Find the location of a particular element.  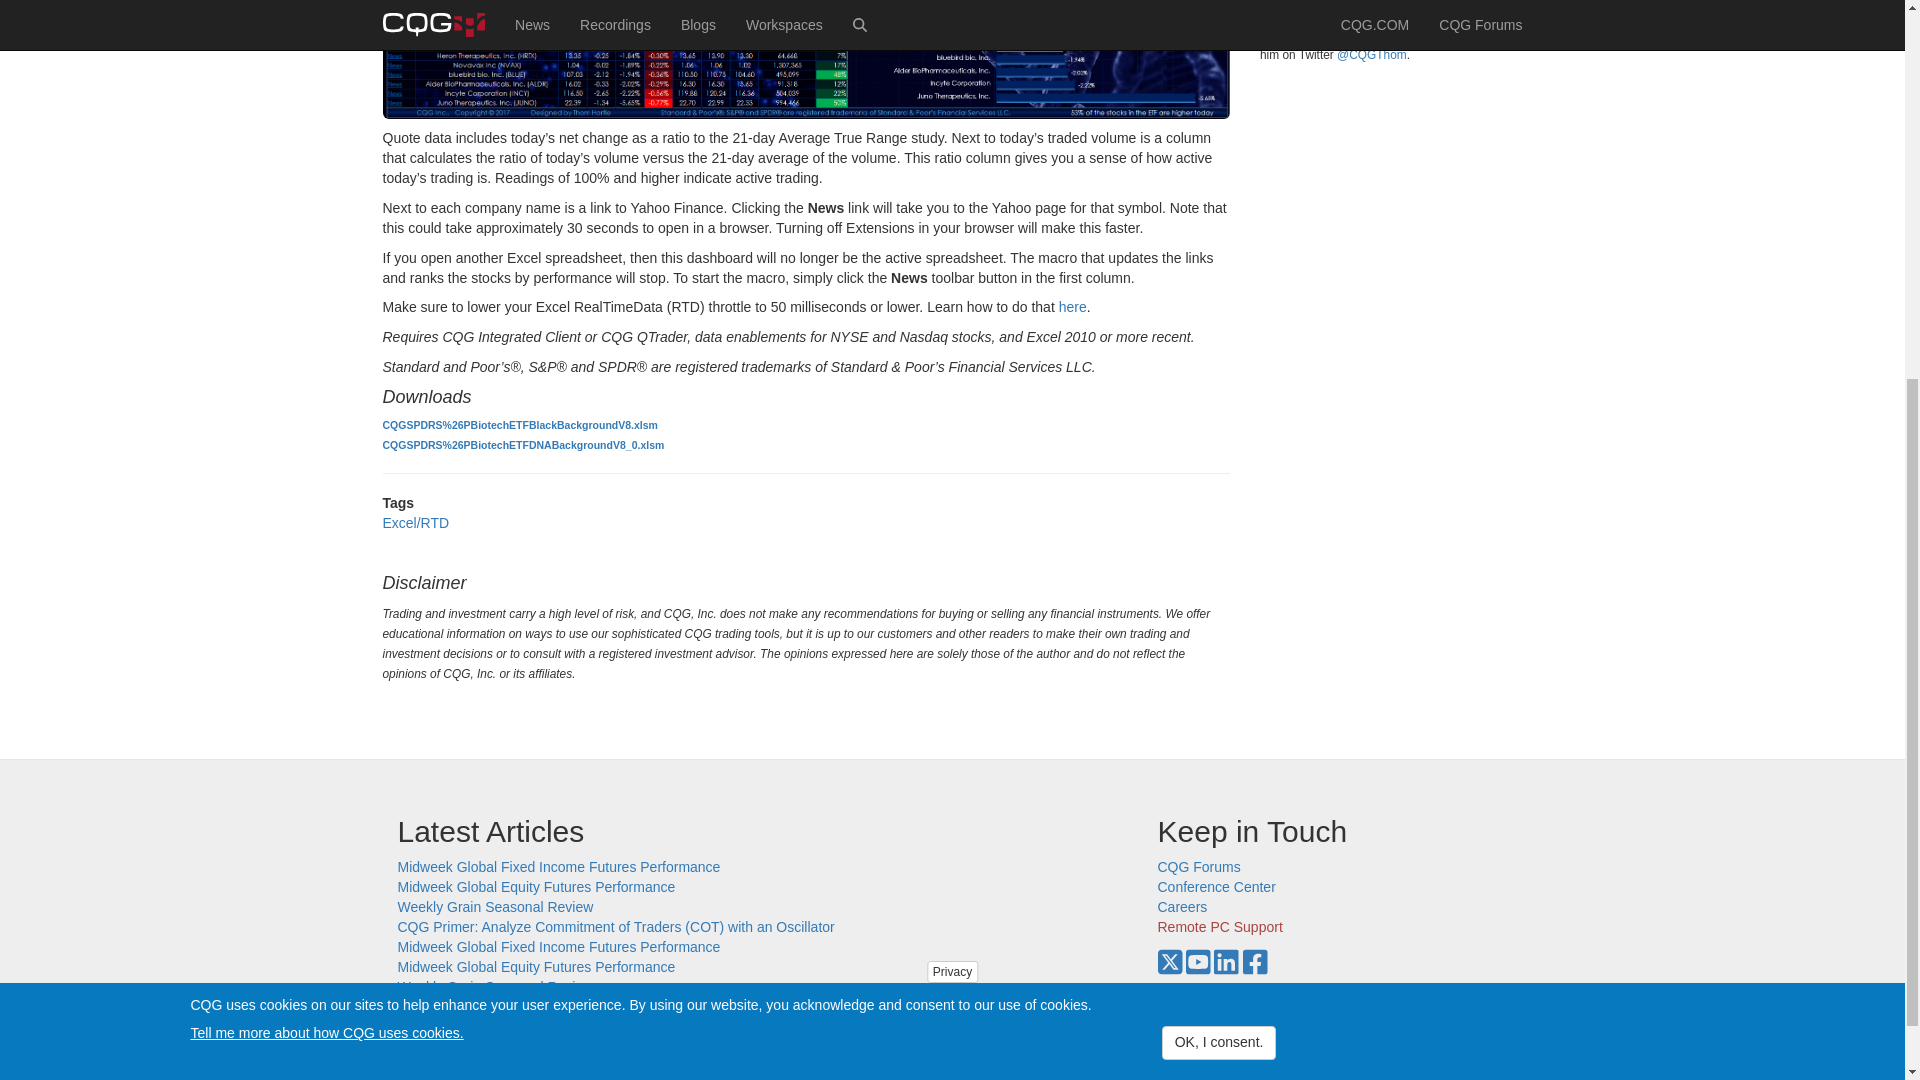

Excel 365 Filter Function is located at coordinates (474, 1026).